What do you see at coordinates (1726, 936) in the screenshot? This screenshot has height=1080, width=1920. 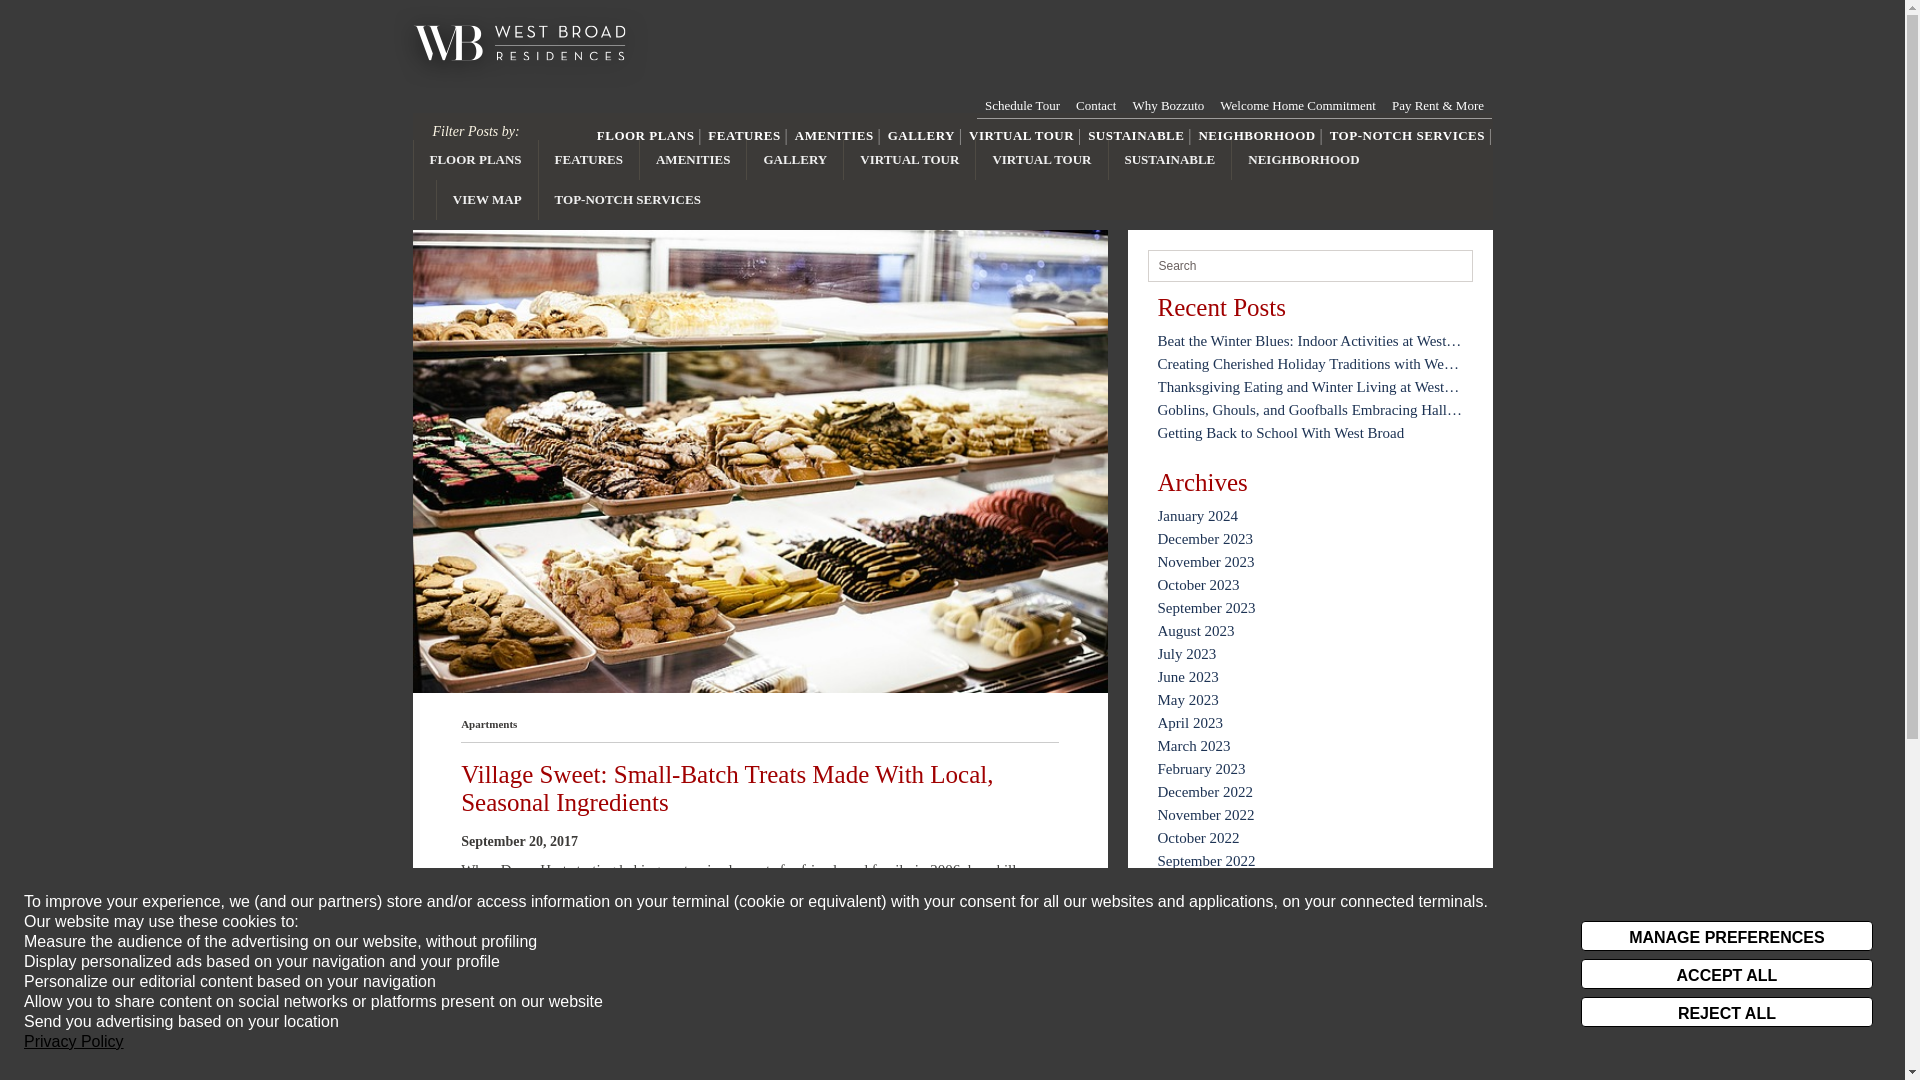 I see `MANAGE PREFERENCES` at bounding box center [1726, 936].